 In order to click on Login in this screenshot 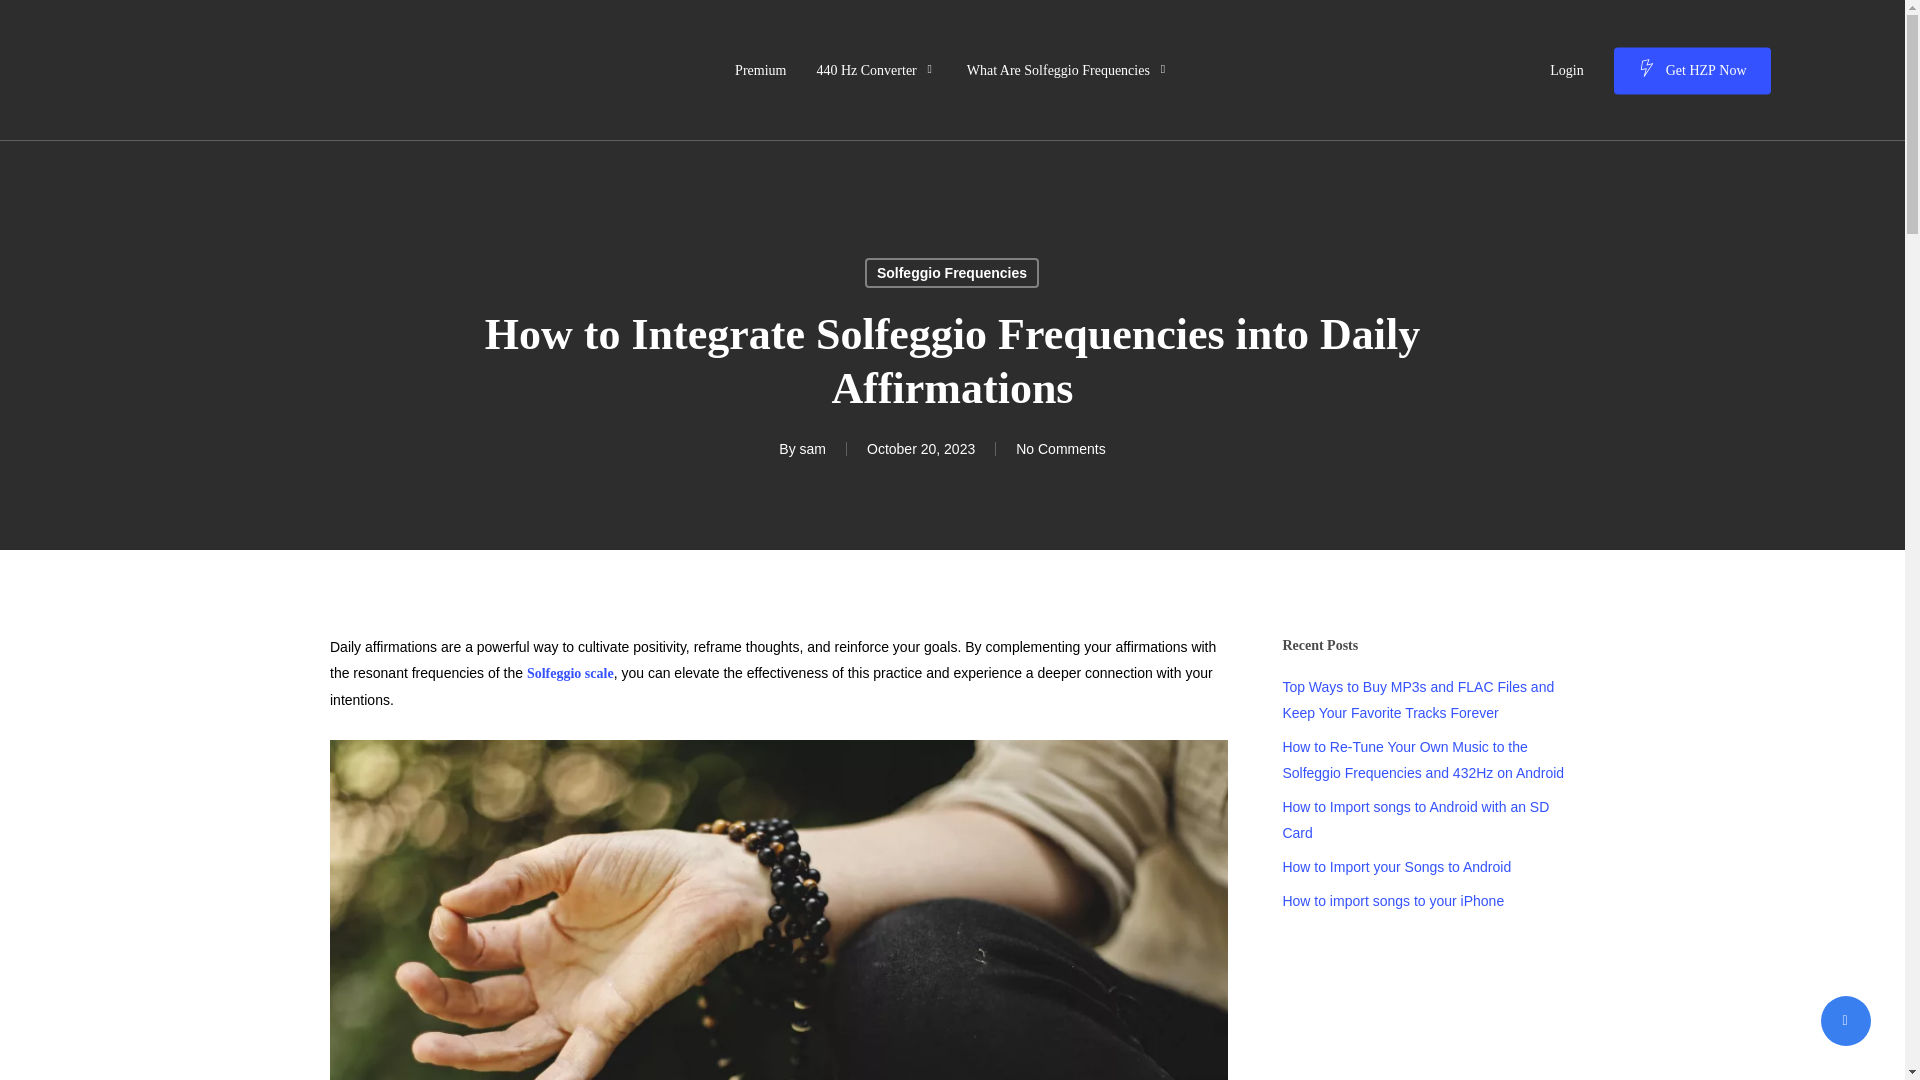, I will do `click(1566, 70)`.